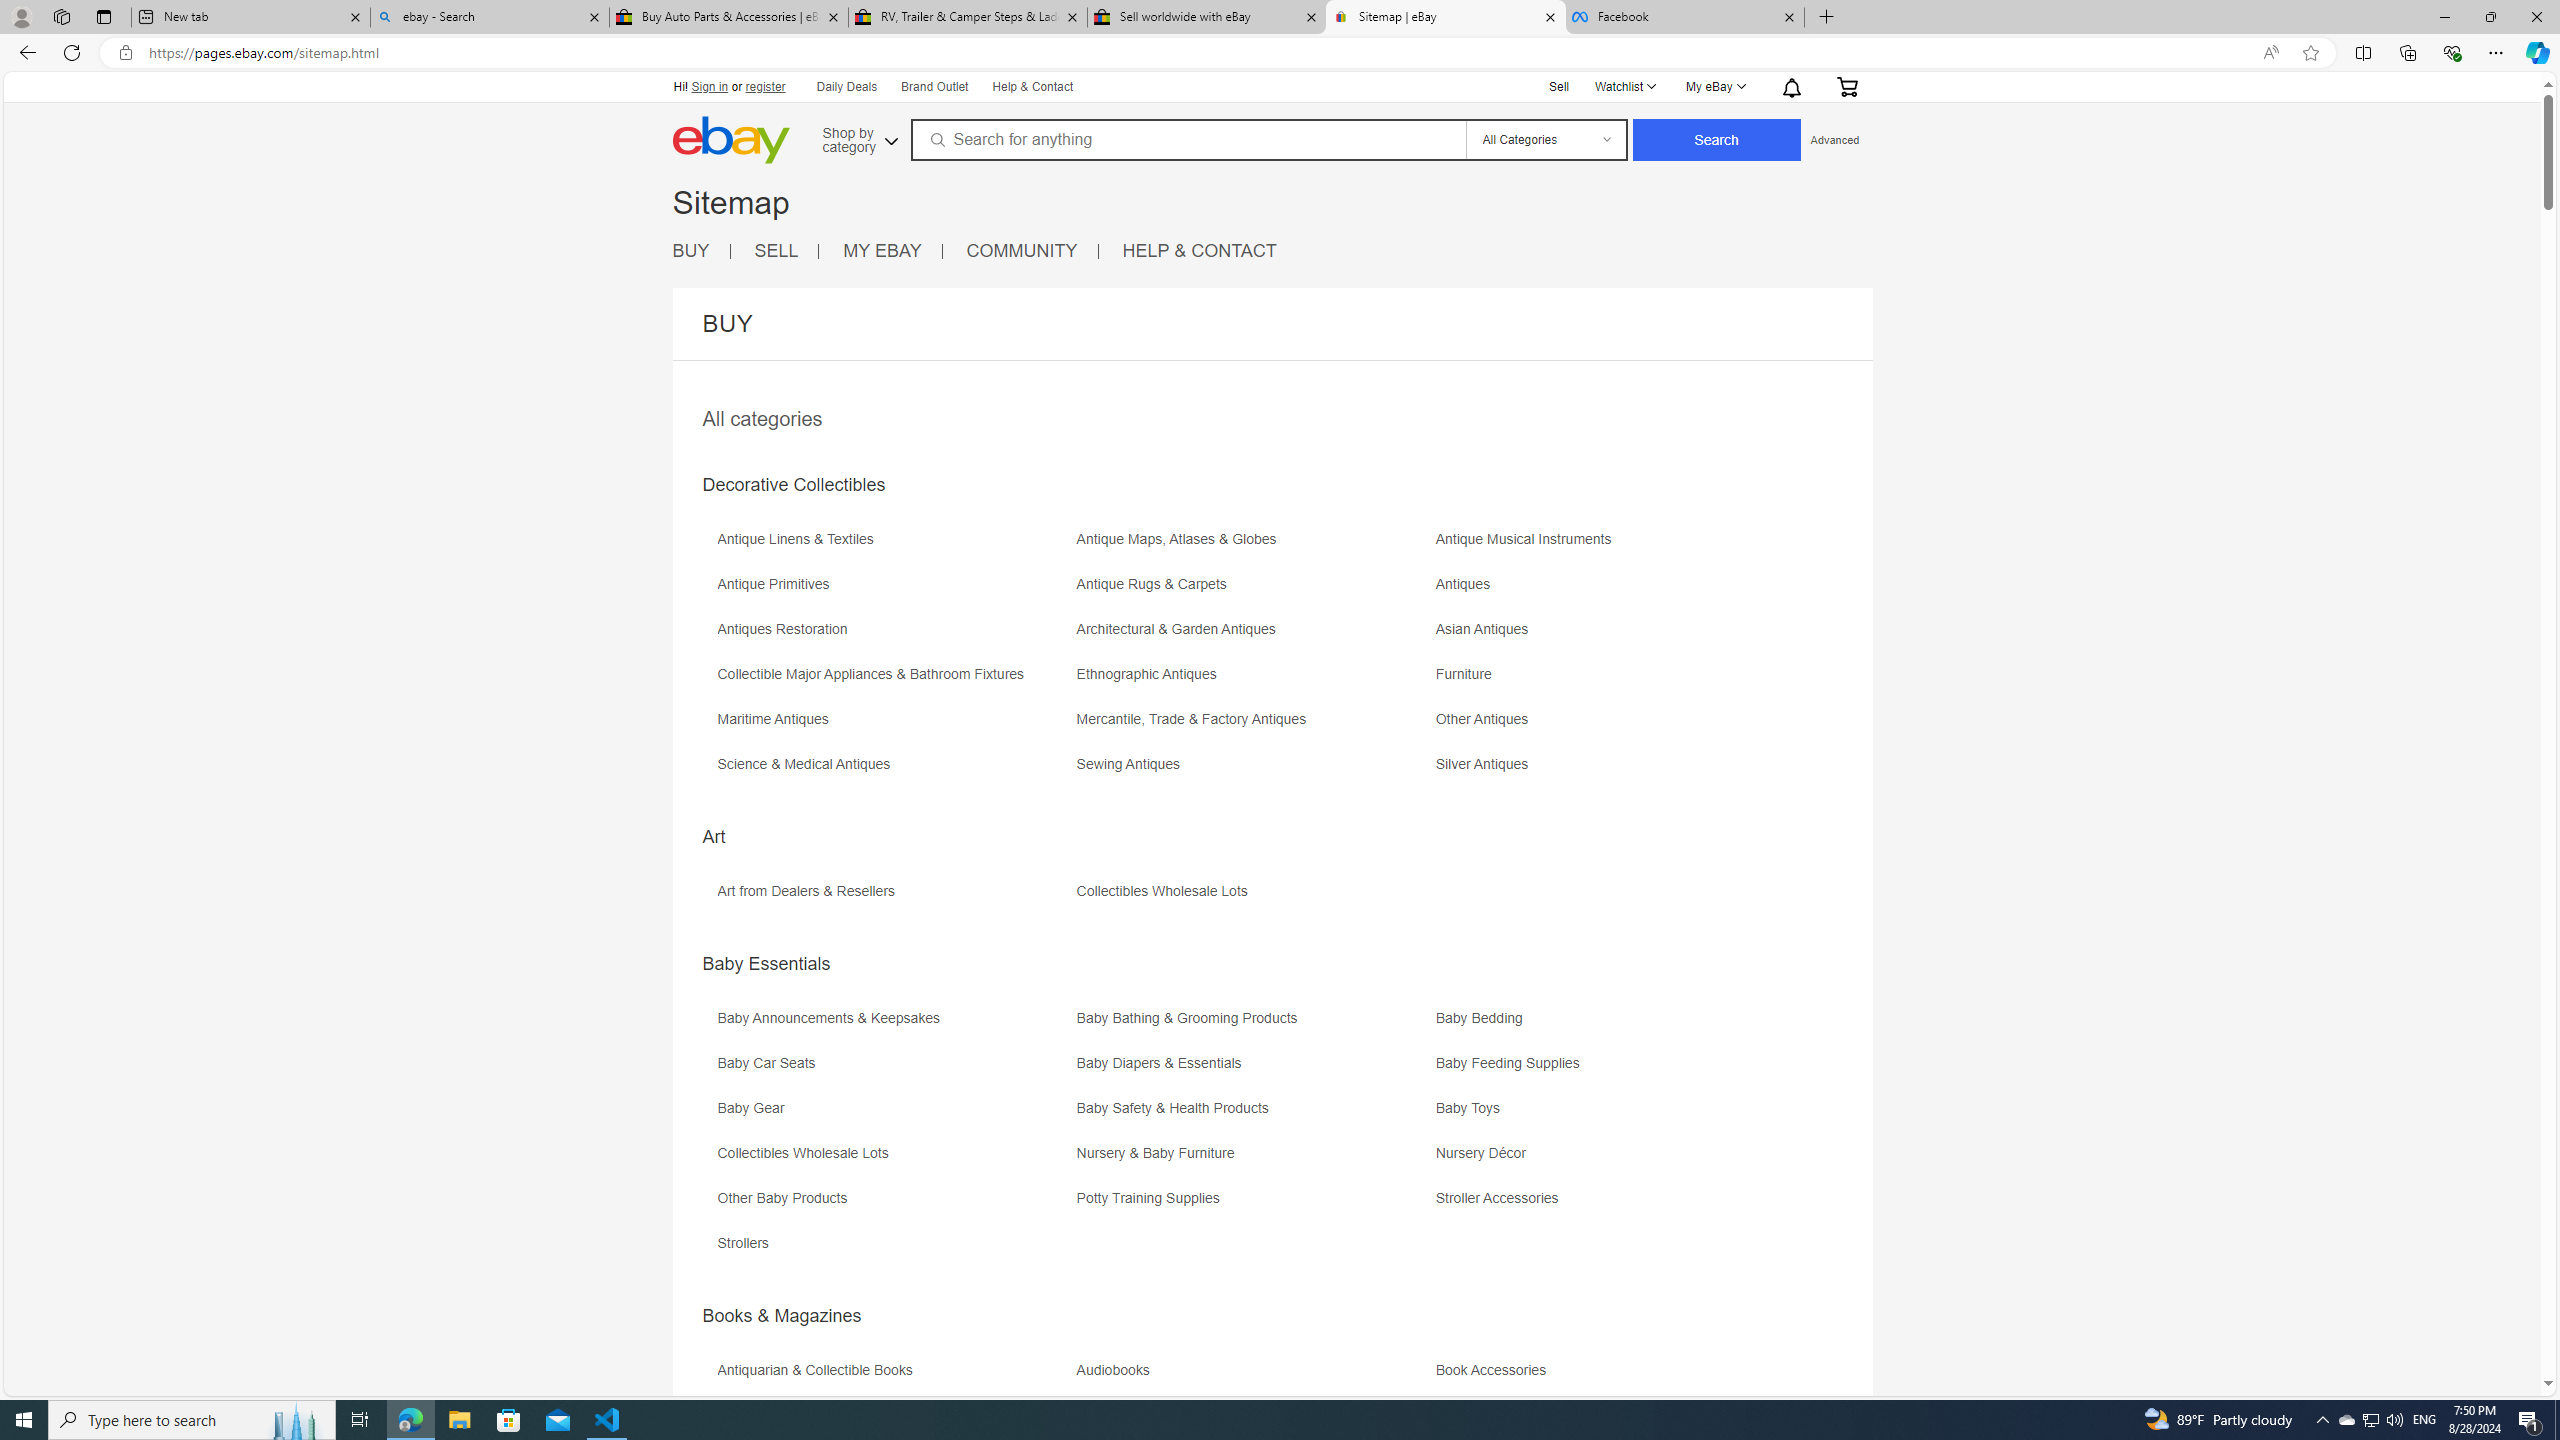 The image size is (2560, 1440). What do you see at coordinates (1834, 139) in the screenshot?
I see `Advanced Search` at bounding box center [1834, 139].